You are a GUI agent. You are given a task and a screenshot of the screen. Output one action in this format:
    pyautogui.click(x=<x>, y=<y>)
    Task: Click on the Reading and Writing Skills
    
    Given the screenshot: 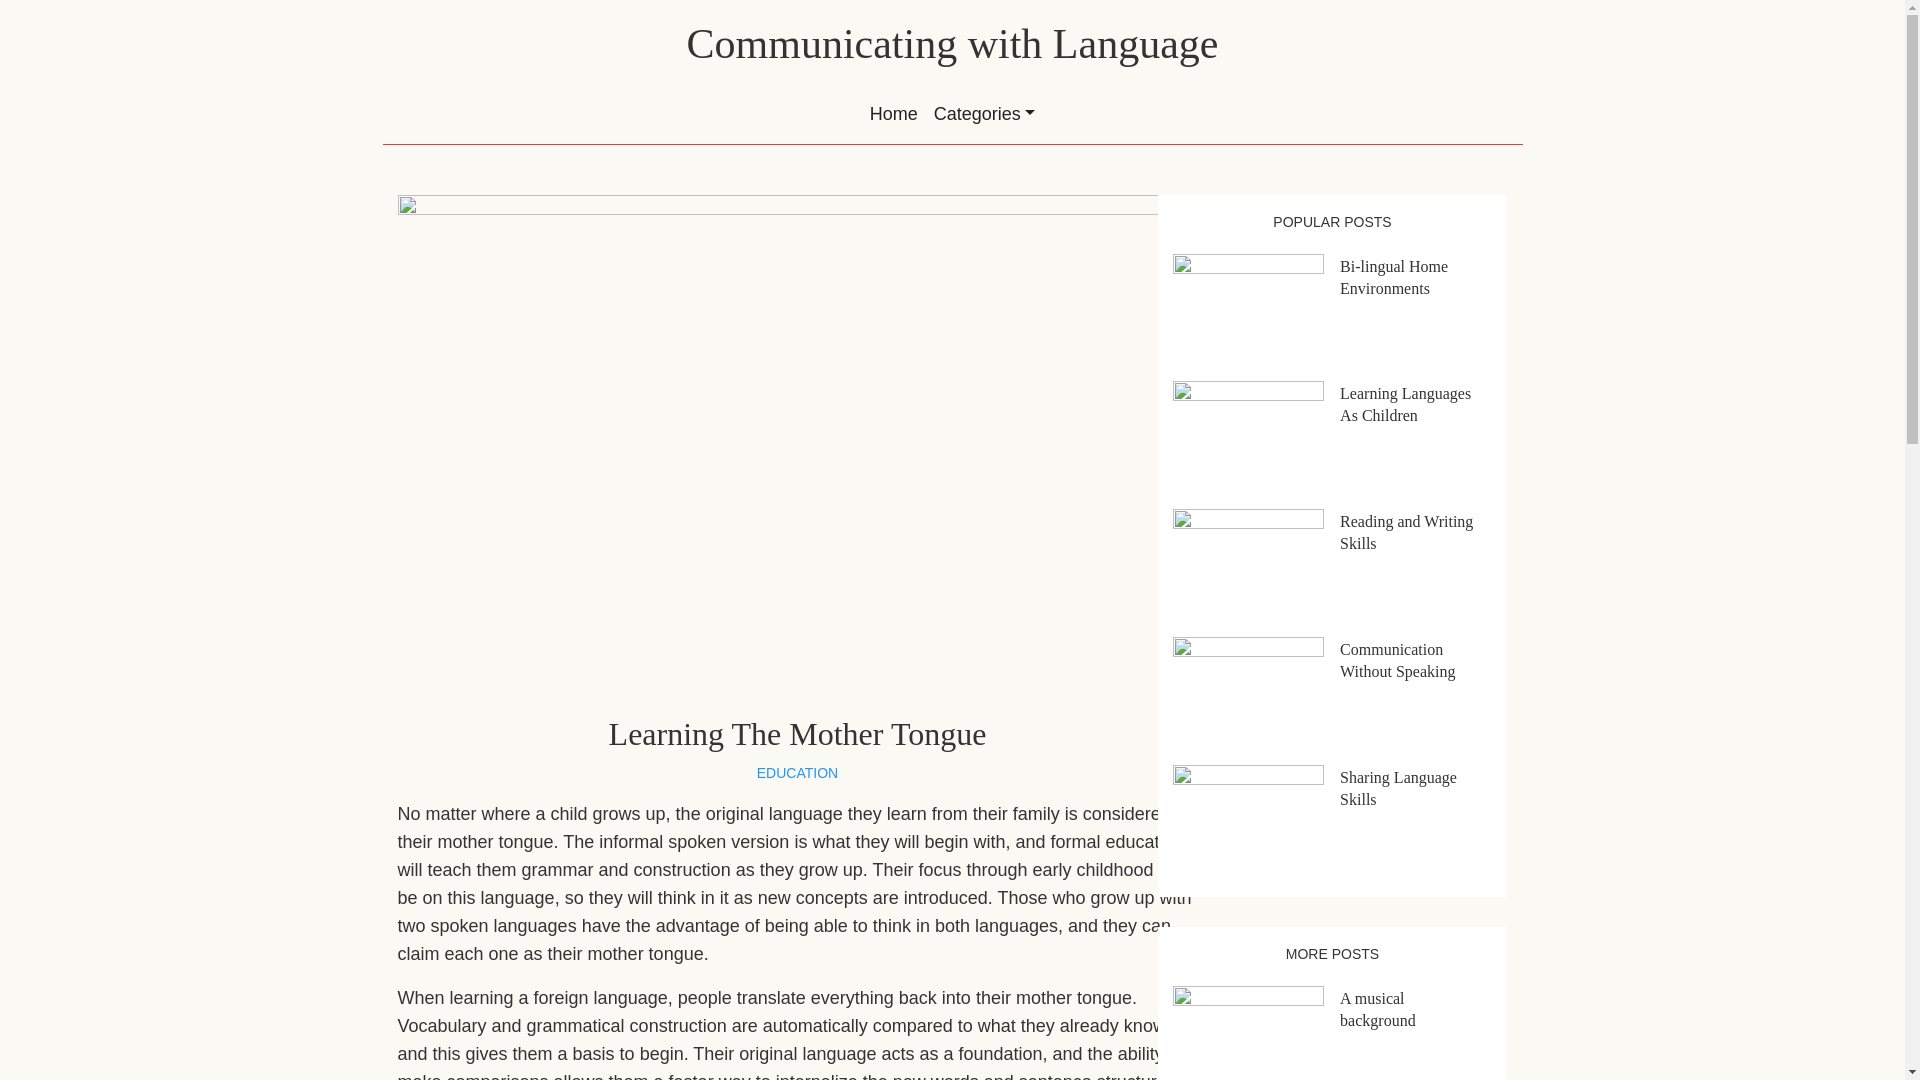 What is the action you would take?
    pyautogui.click(x=1406, y=532)
    